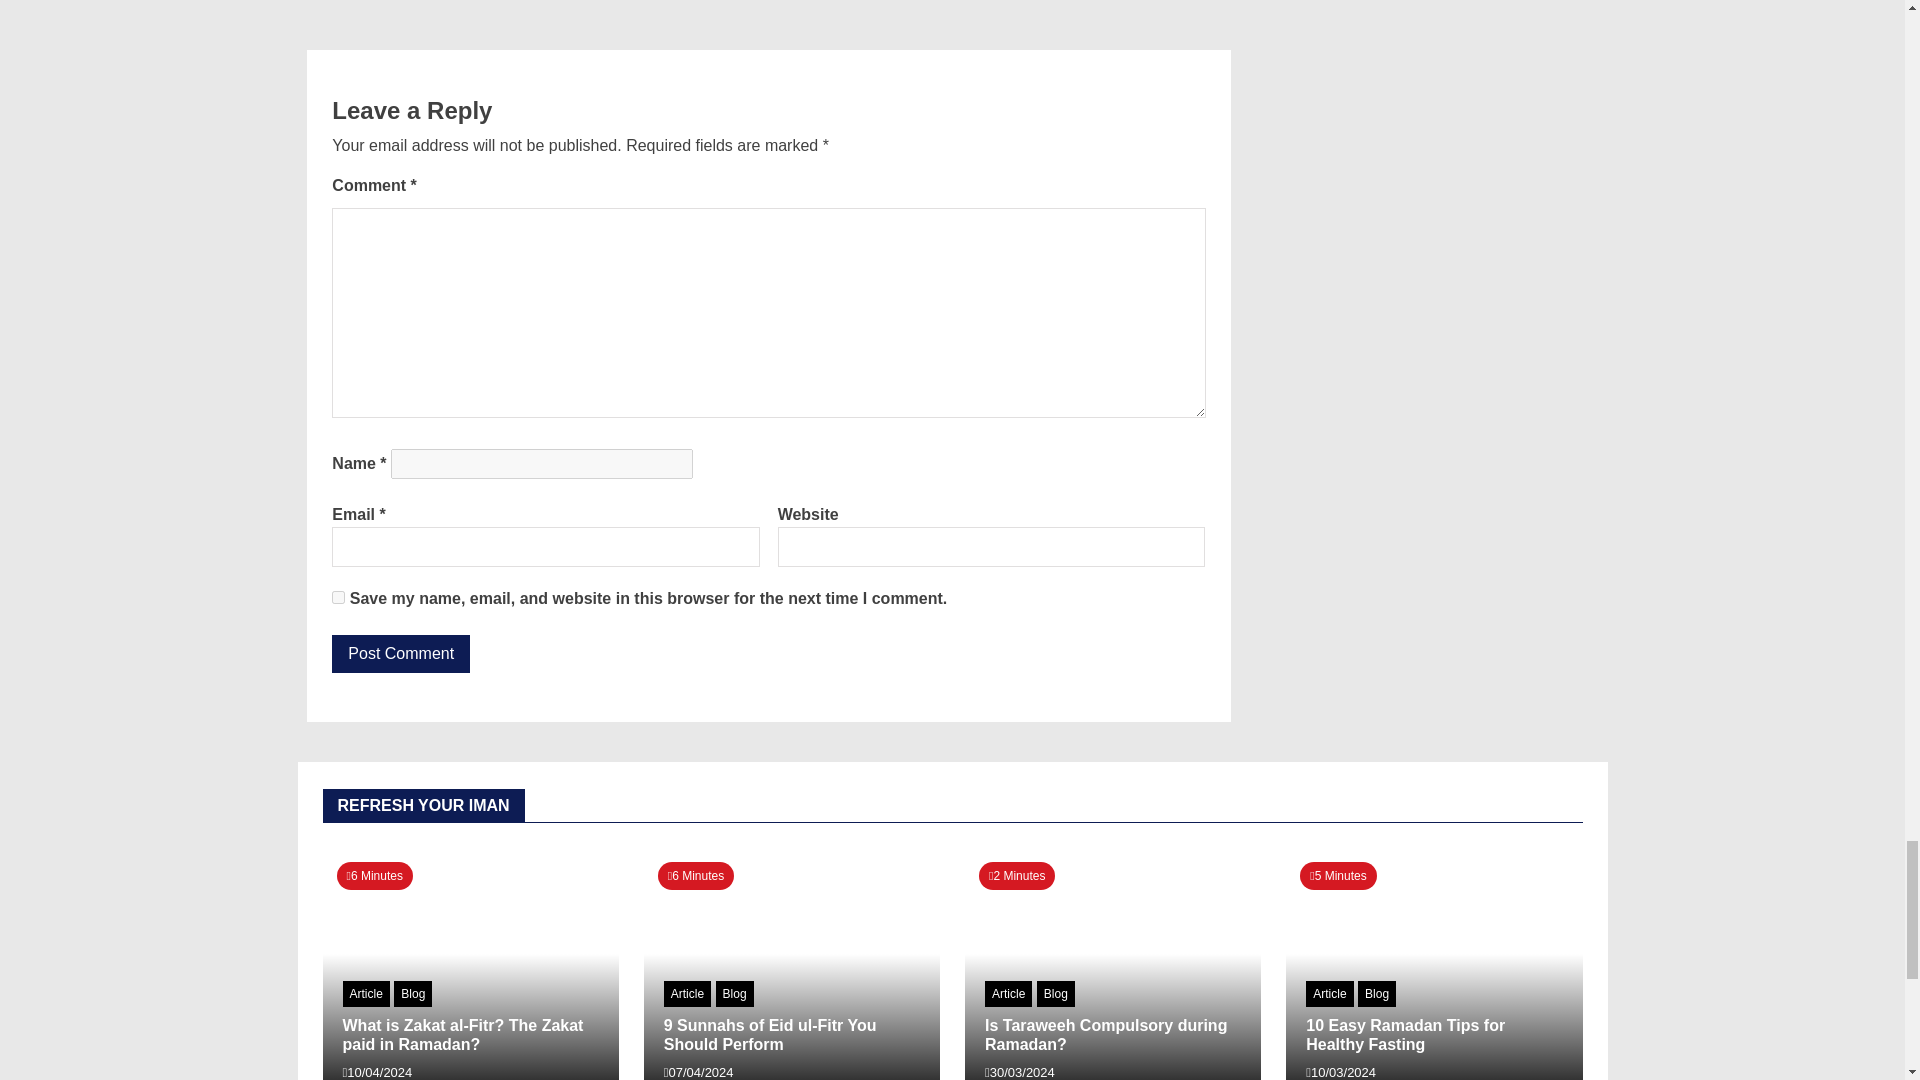 Image resolution: width=1920 pixels, height=1080 pixels. Describe the element at coordinates (401, 654) in the screenshot. I see `Post Comment` at that location.